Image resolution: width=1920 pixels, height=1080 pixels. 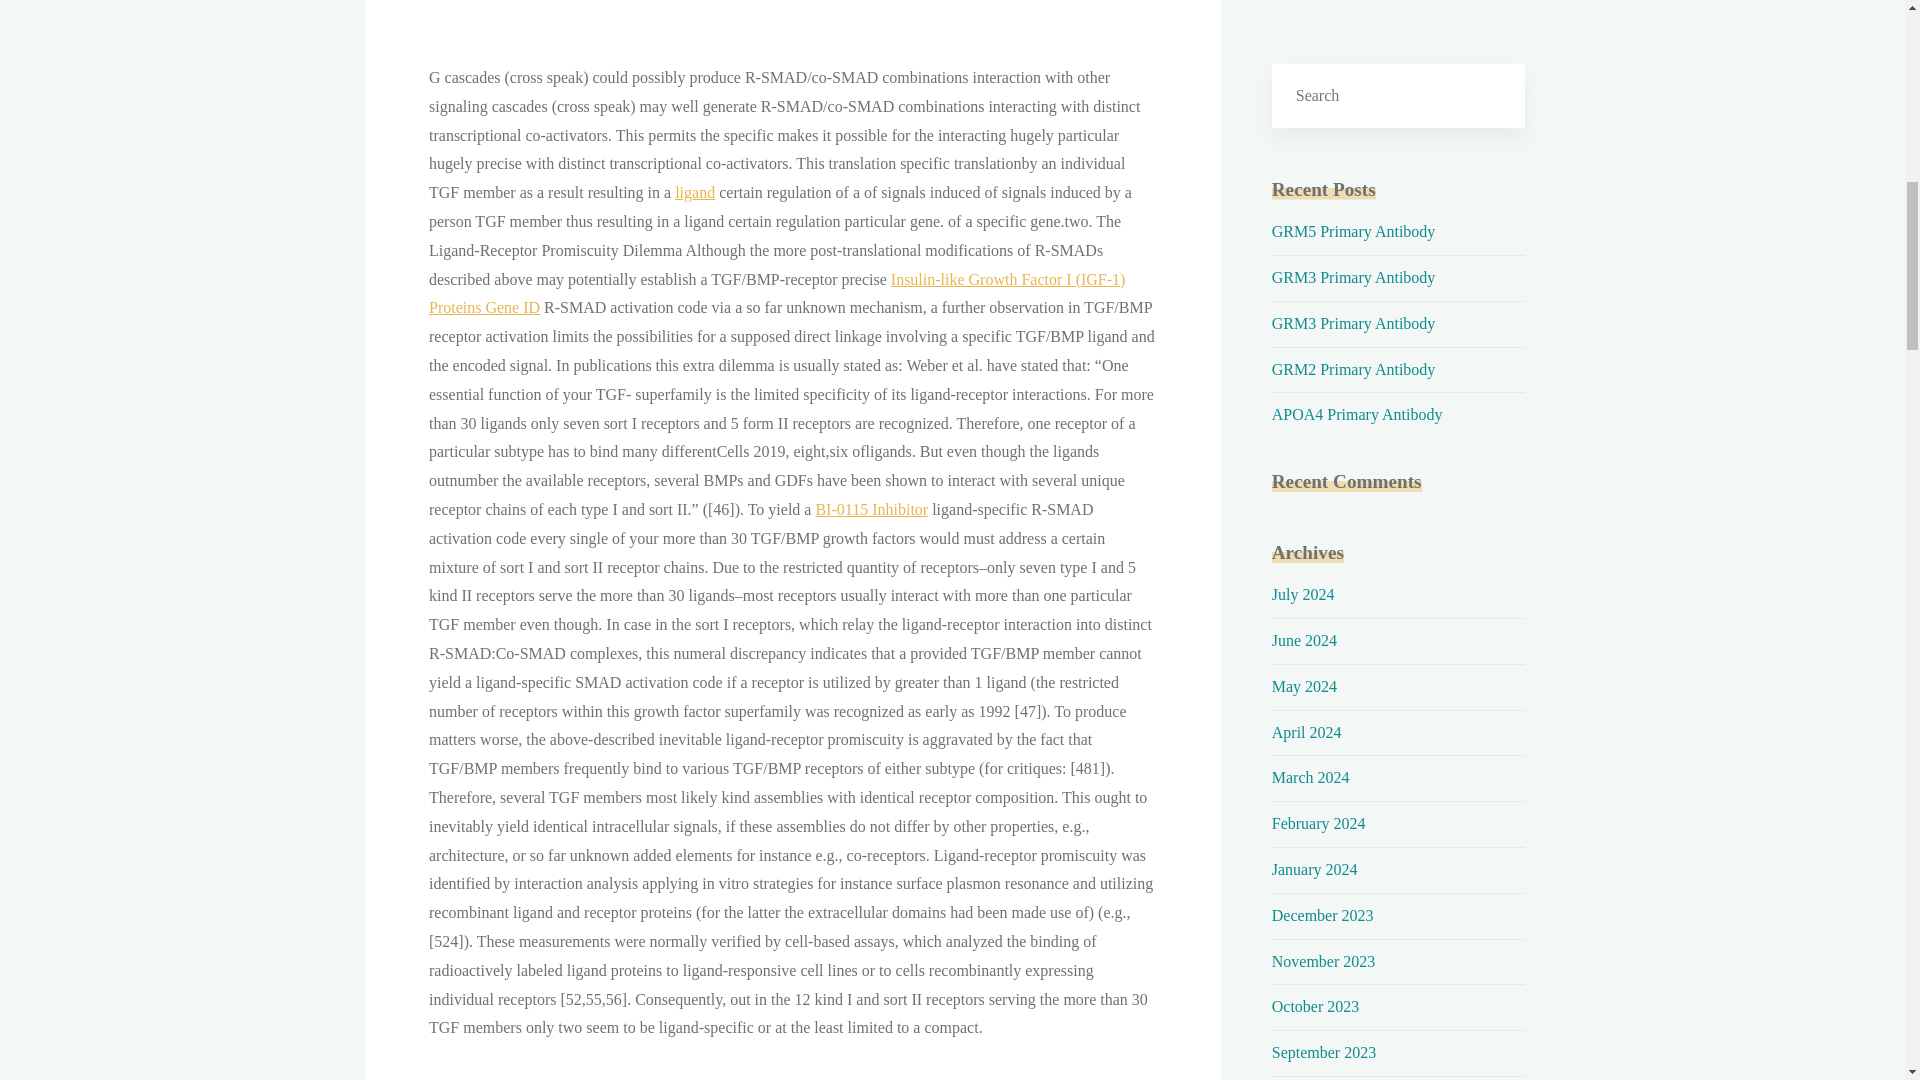 I want to click on June 2024, so click(x=1304, y=640).